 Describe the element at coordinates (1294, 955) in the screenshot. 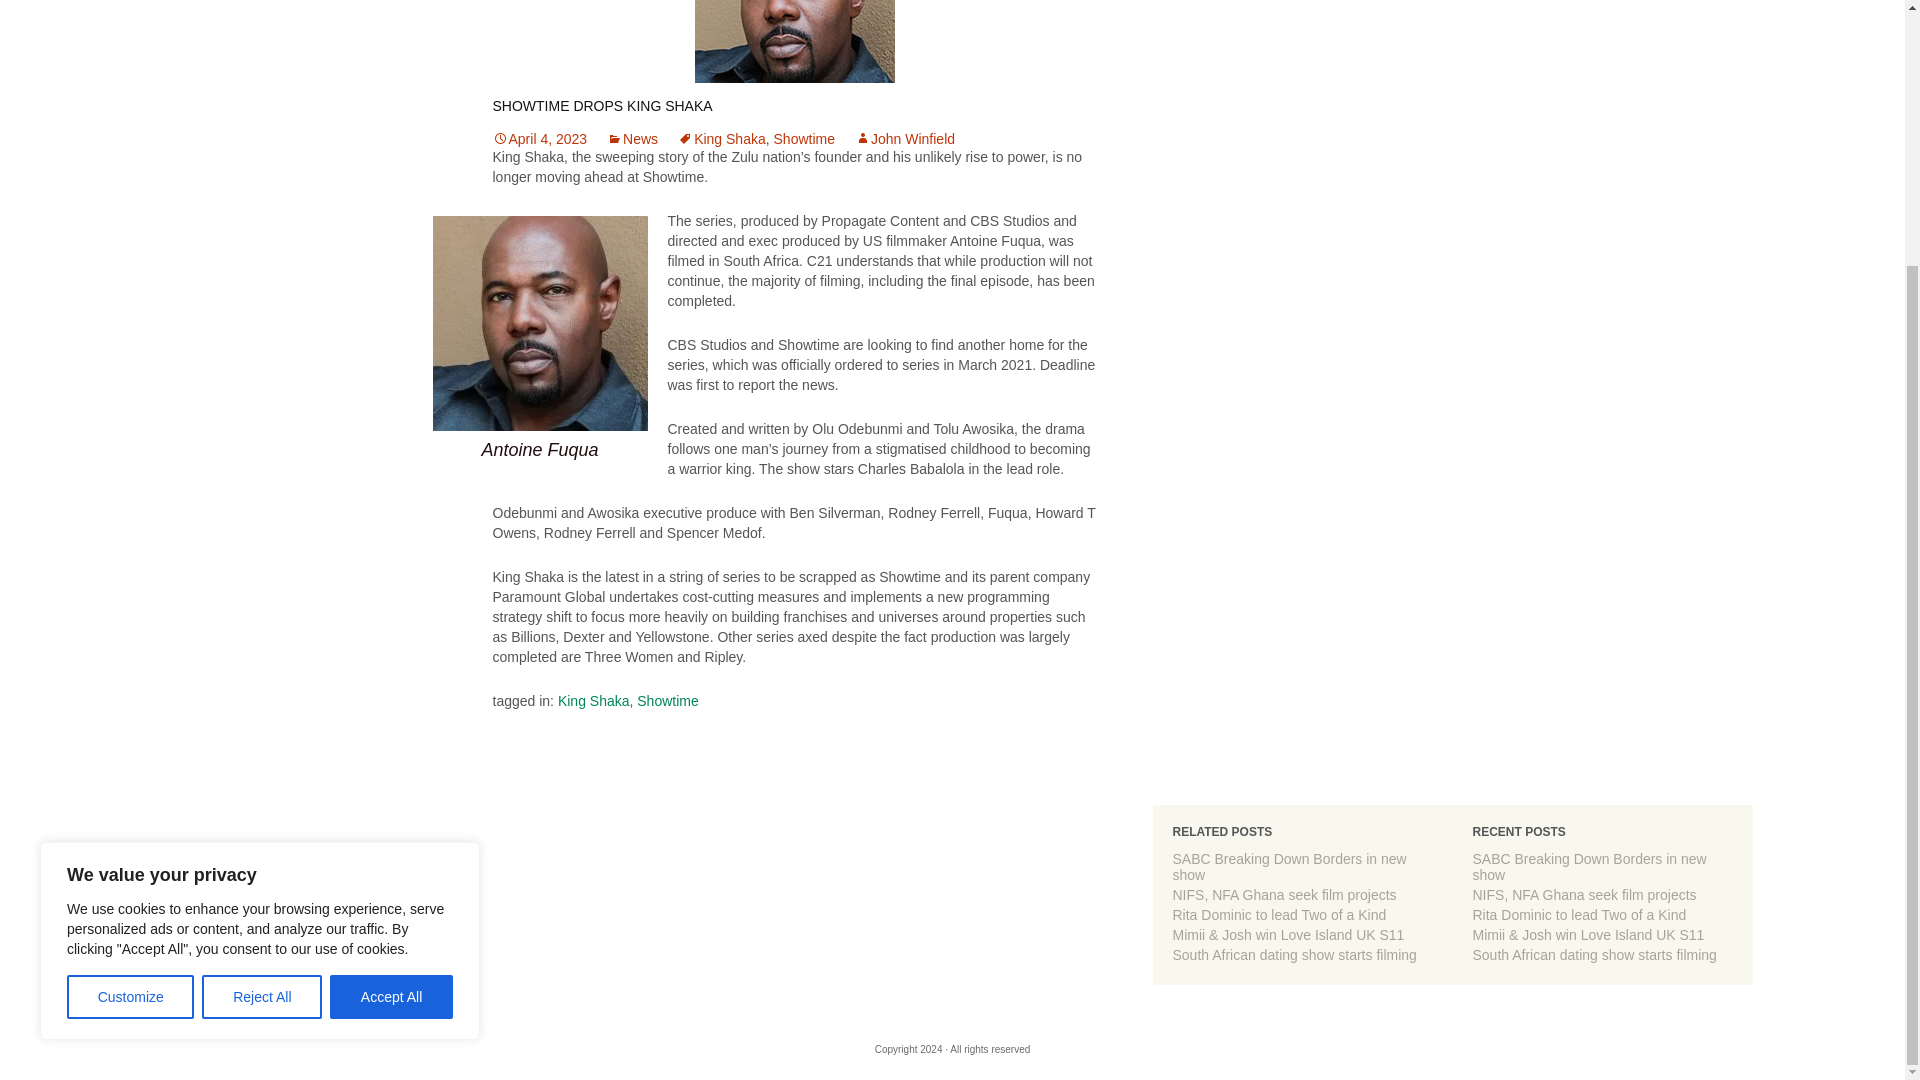

I see `South African dating show starts filming` at that location.